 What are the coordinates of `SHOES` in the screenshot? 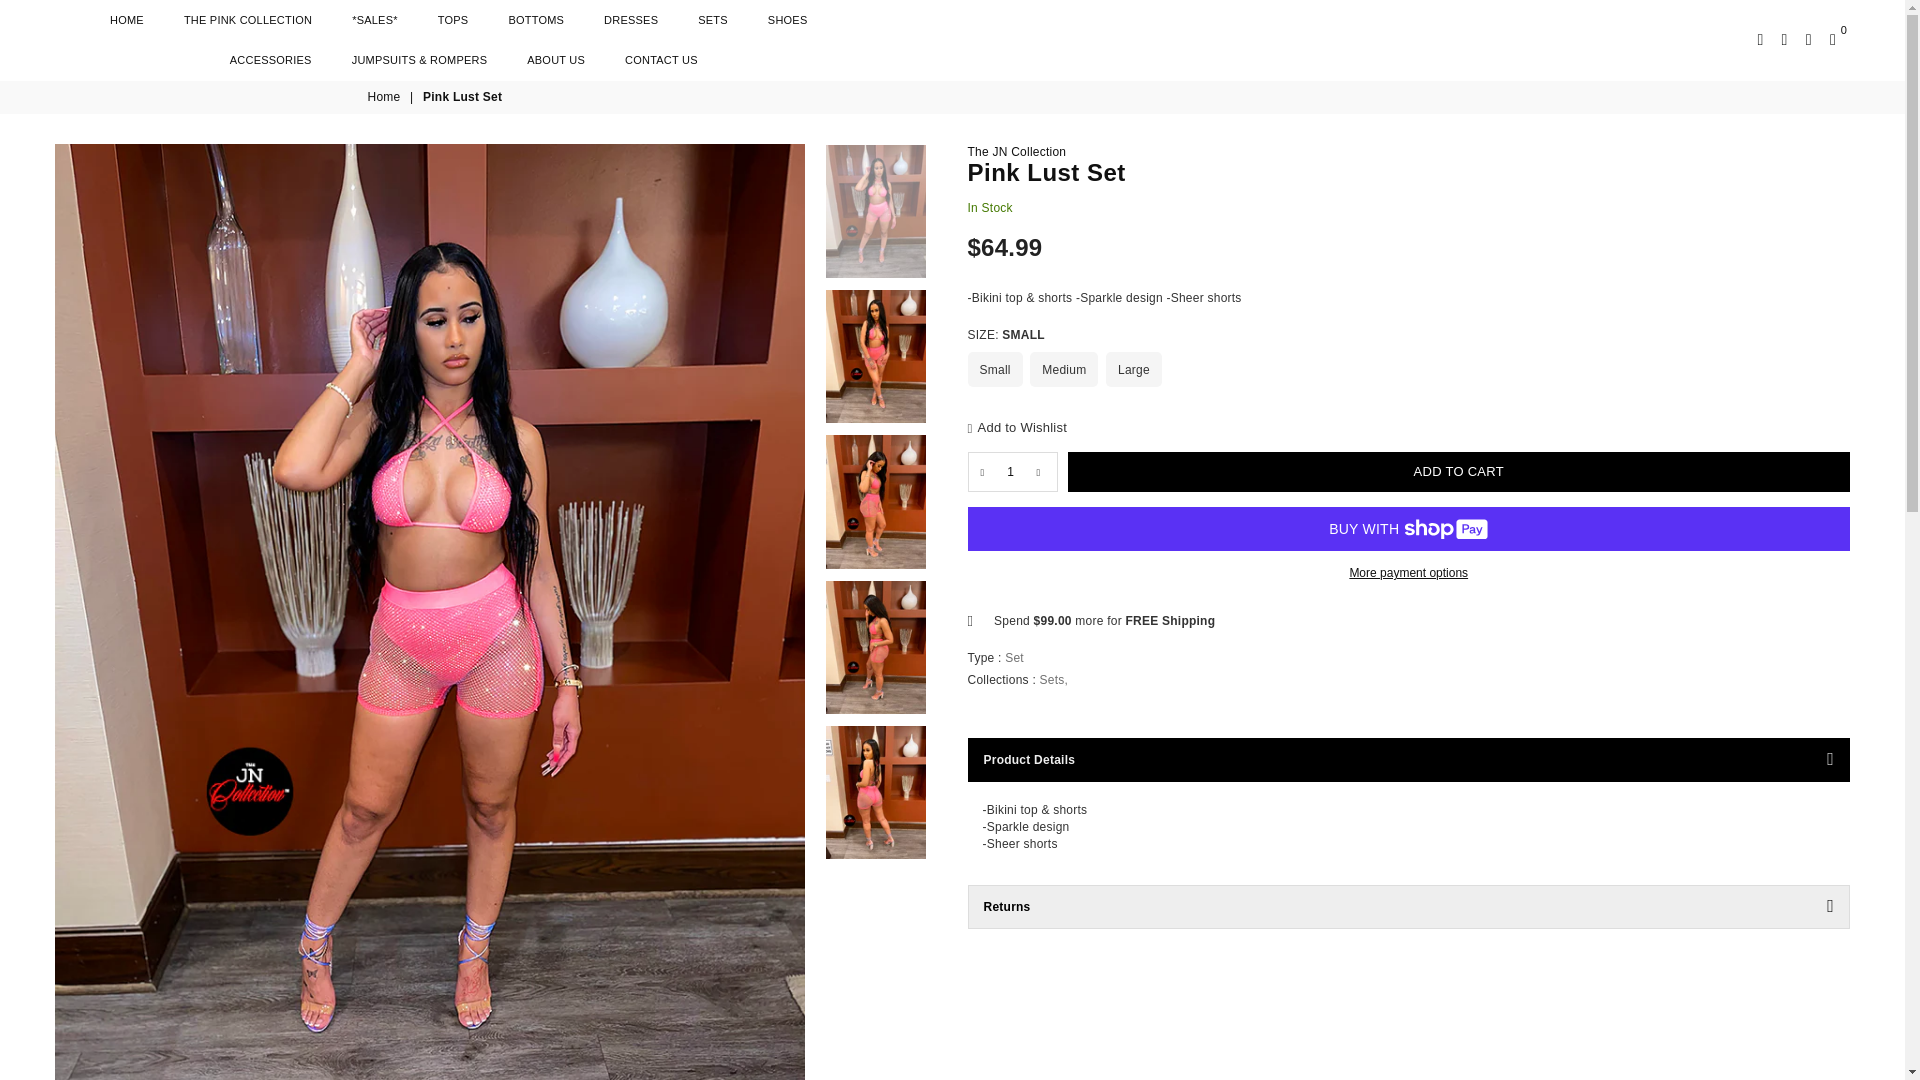 It's located at (788, 20).